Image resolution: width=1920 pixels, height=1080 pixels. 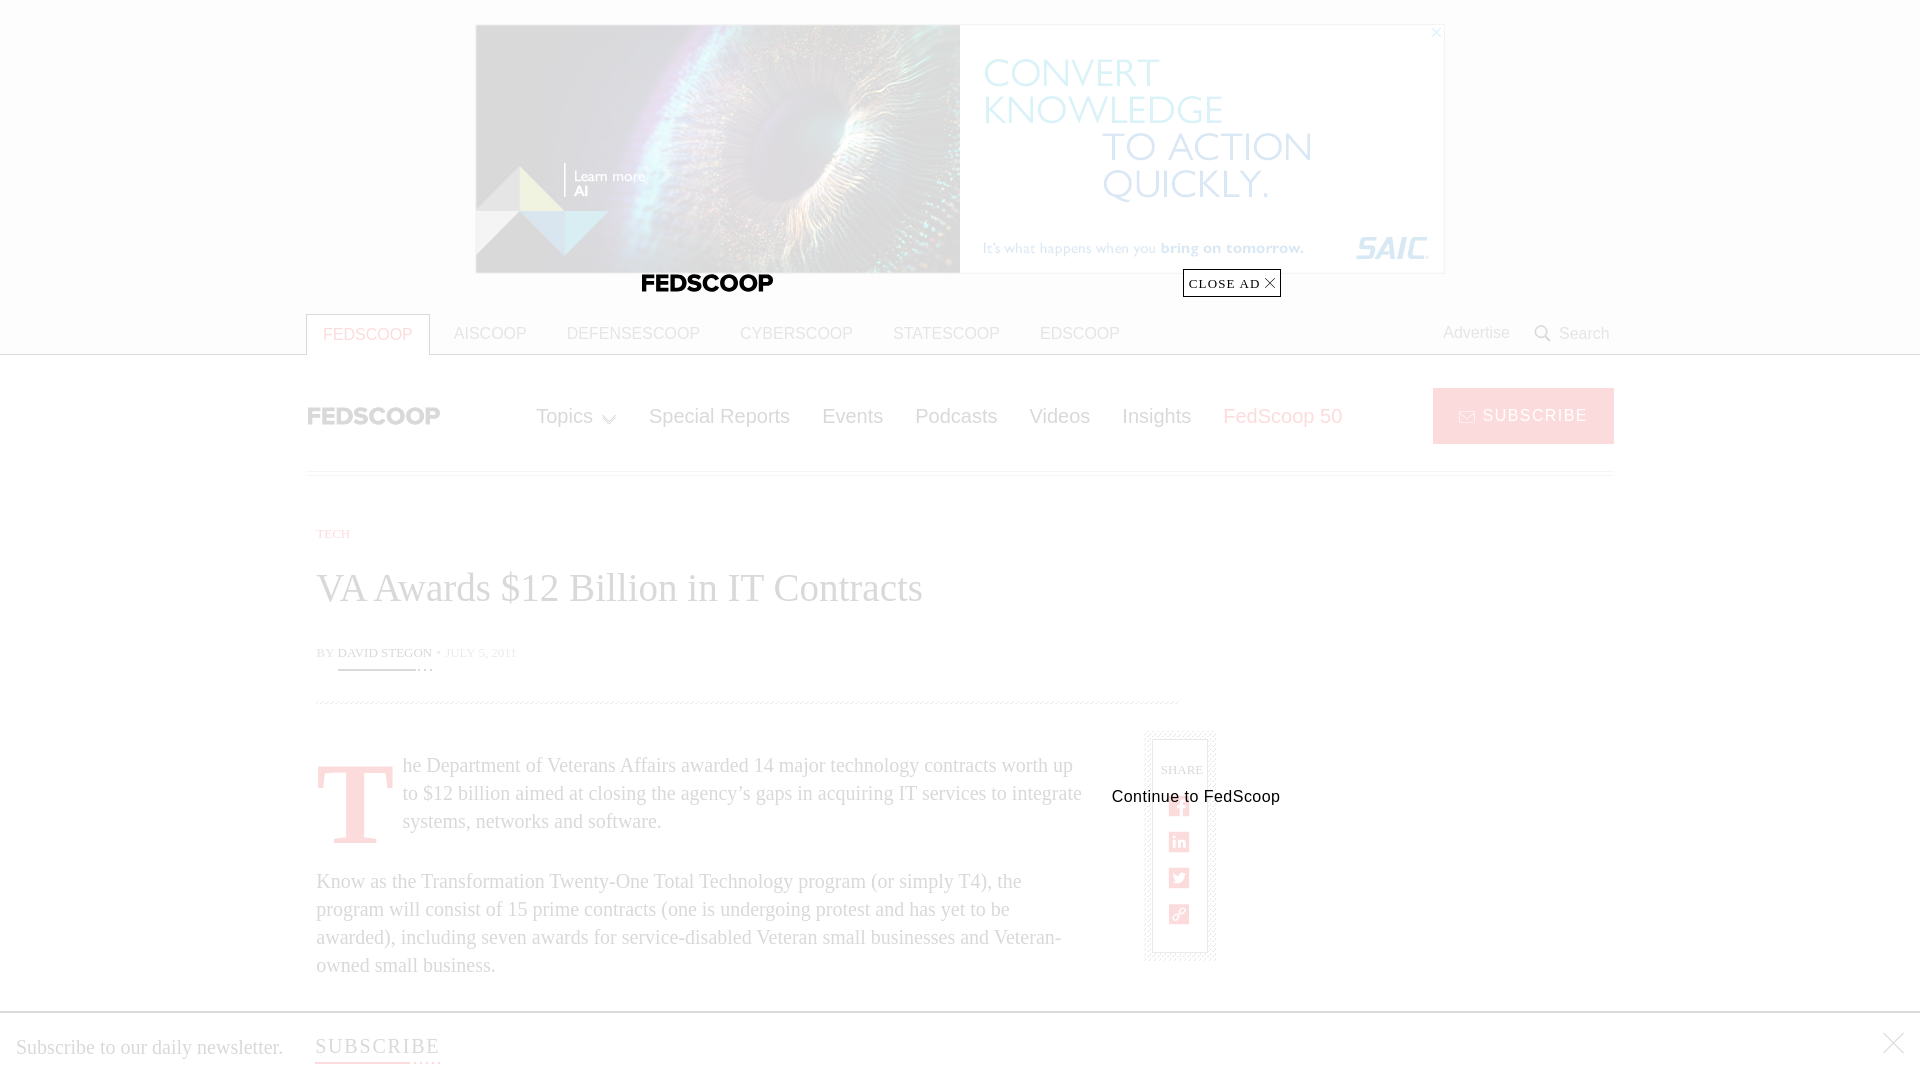 What do you see at coordinates (490, 334) in the screenshot?
I see `AISCOOP` at bounding box center [490, 334].